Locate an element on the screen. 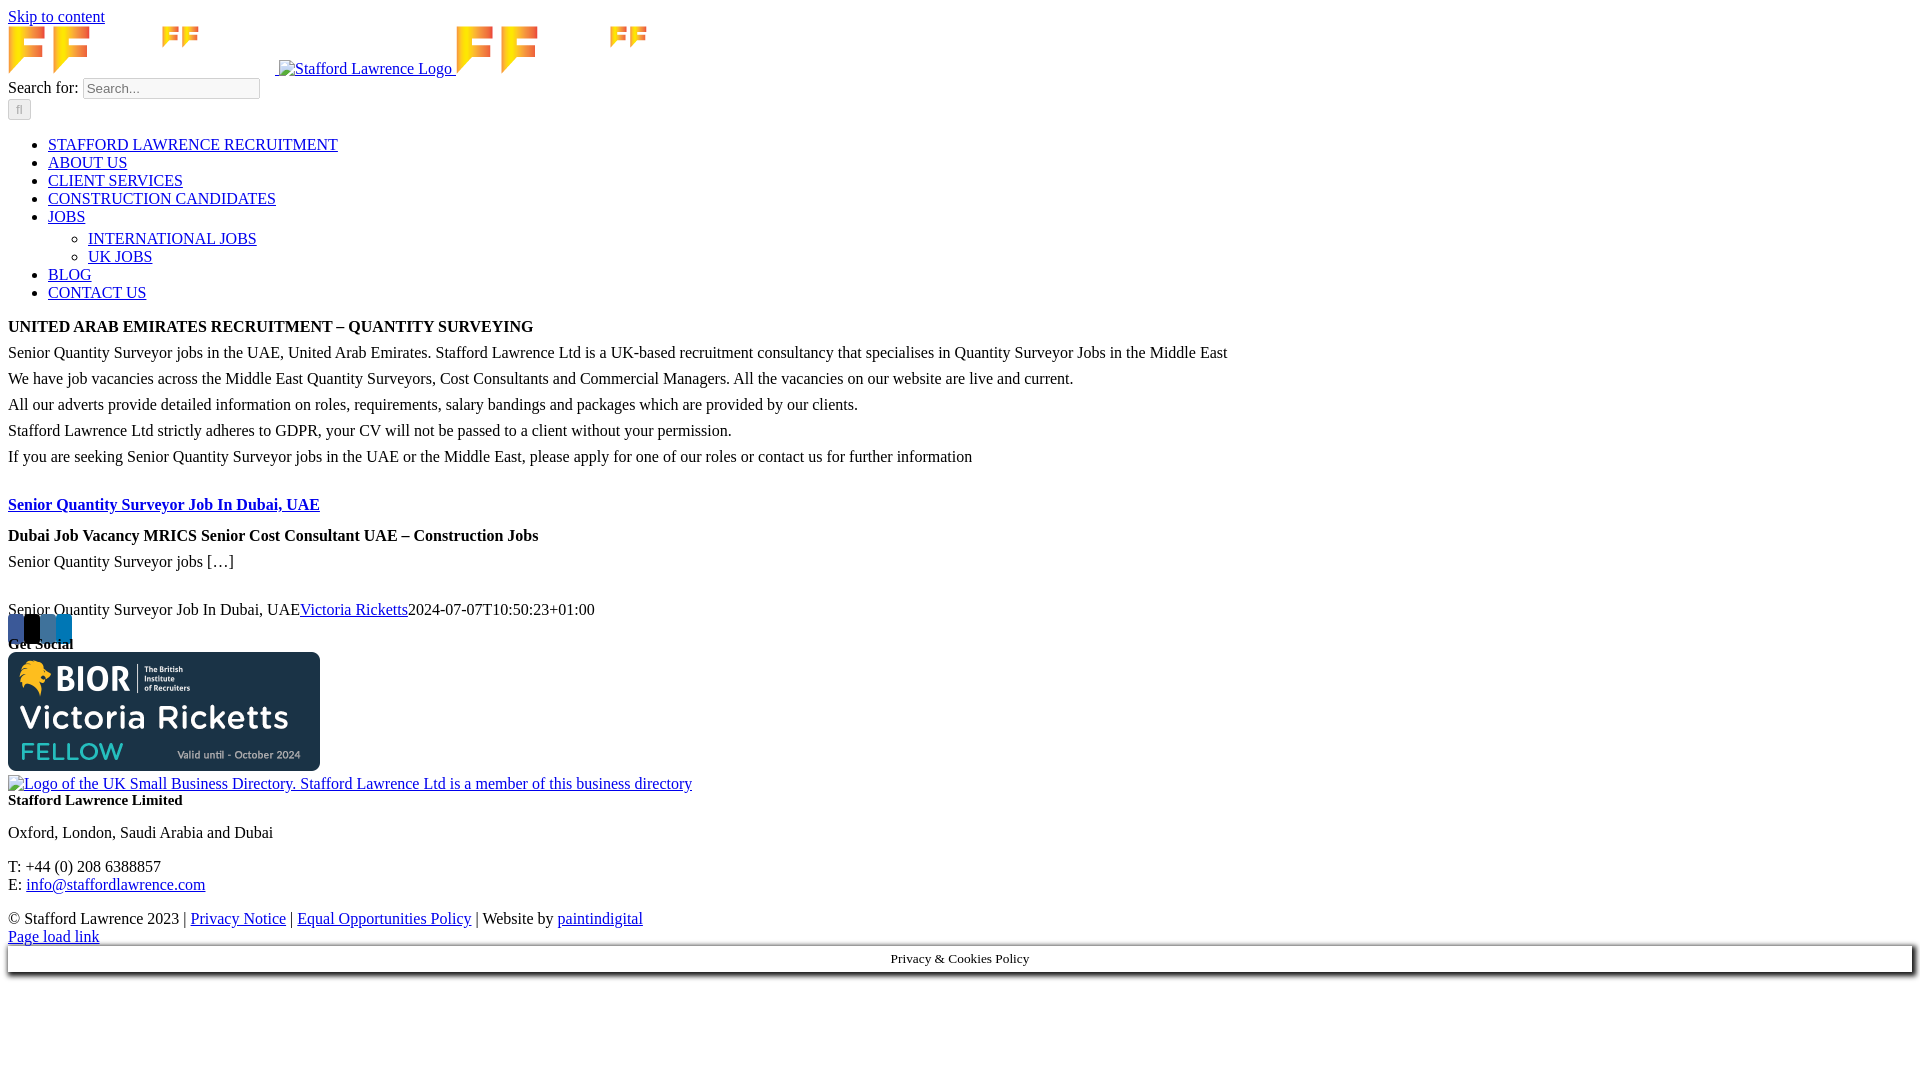  Page load link is located at coordinates (53, 936).